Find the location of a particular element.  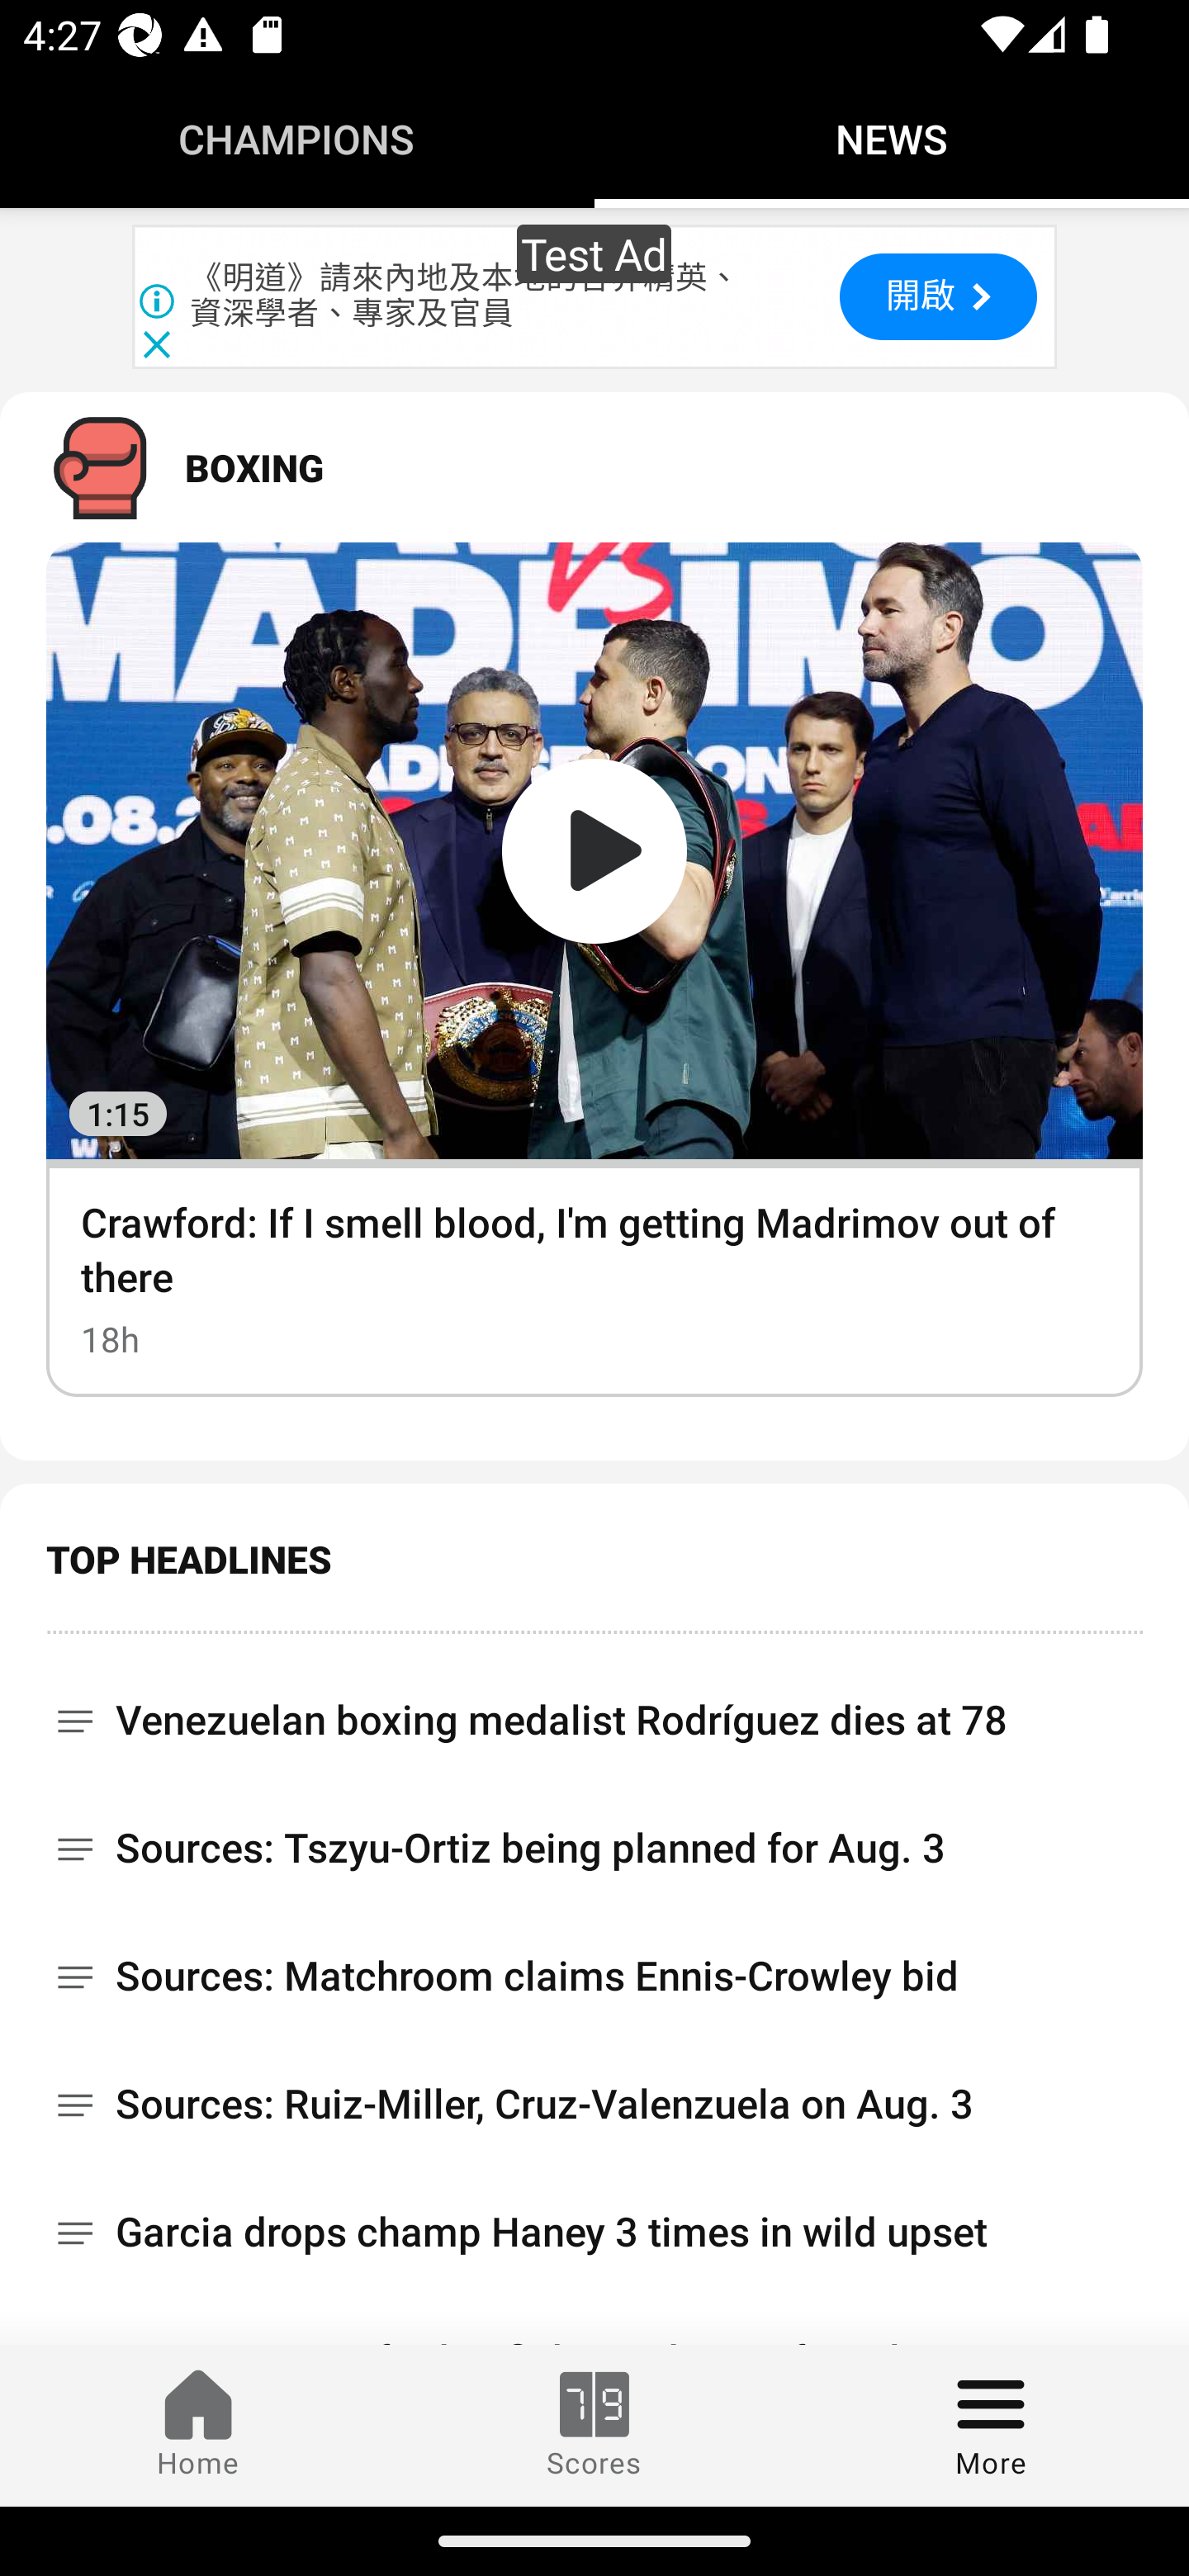

 Sources: Ruiz-Miller, Cruz-Valenzuela on Aug. 3 is located at coordinates (594, 2105).